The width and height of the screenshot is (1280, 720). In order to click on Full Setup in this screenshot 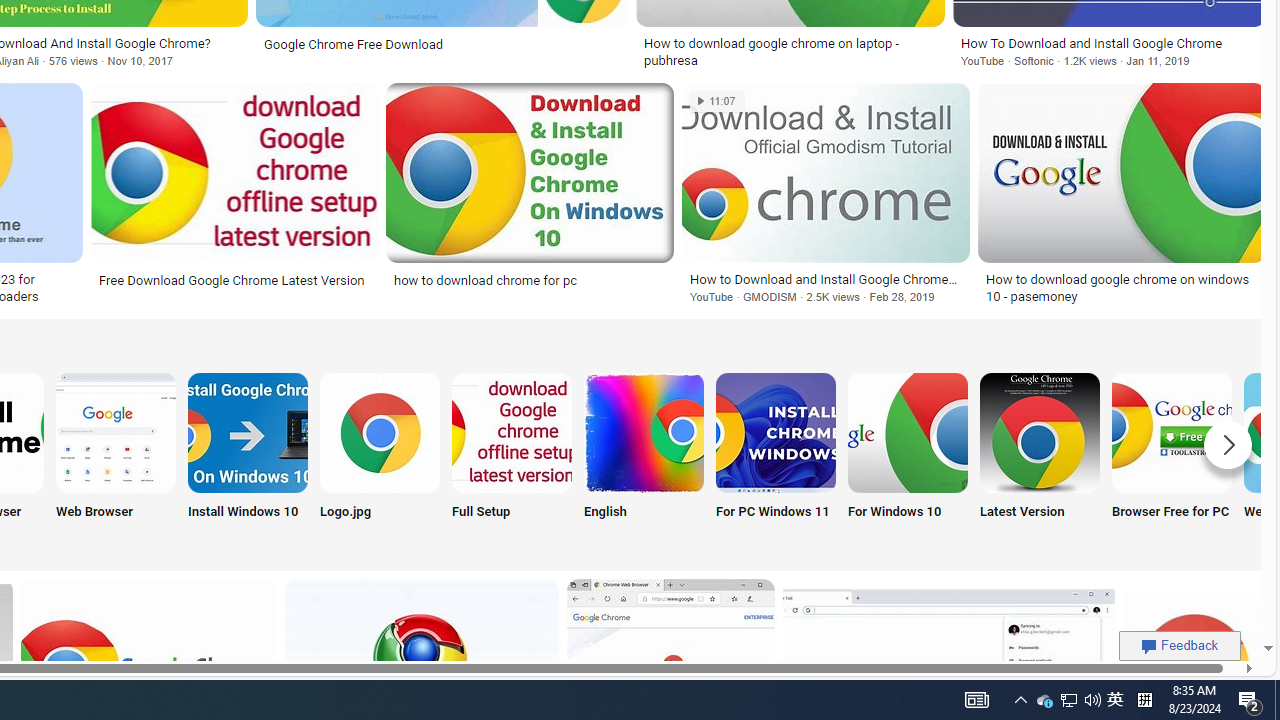, I will do `click(512, 458)`.